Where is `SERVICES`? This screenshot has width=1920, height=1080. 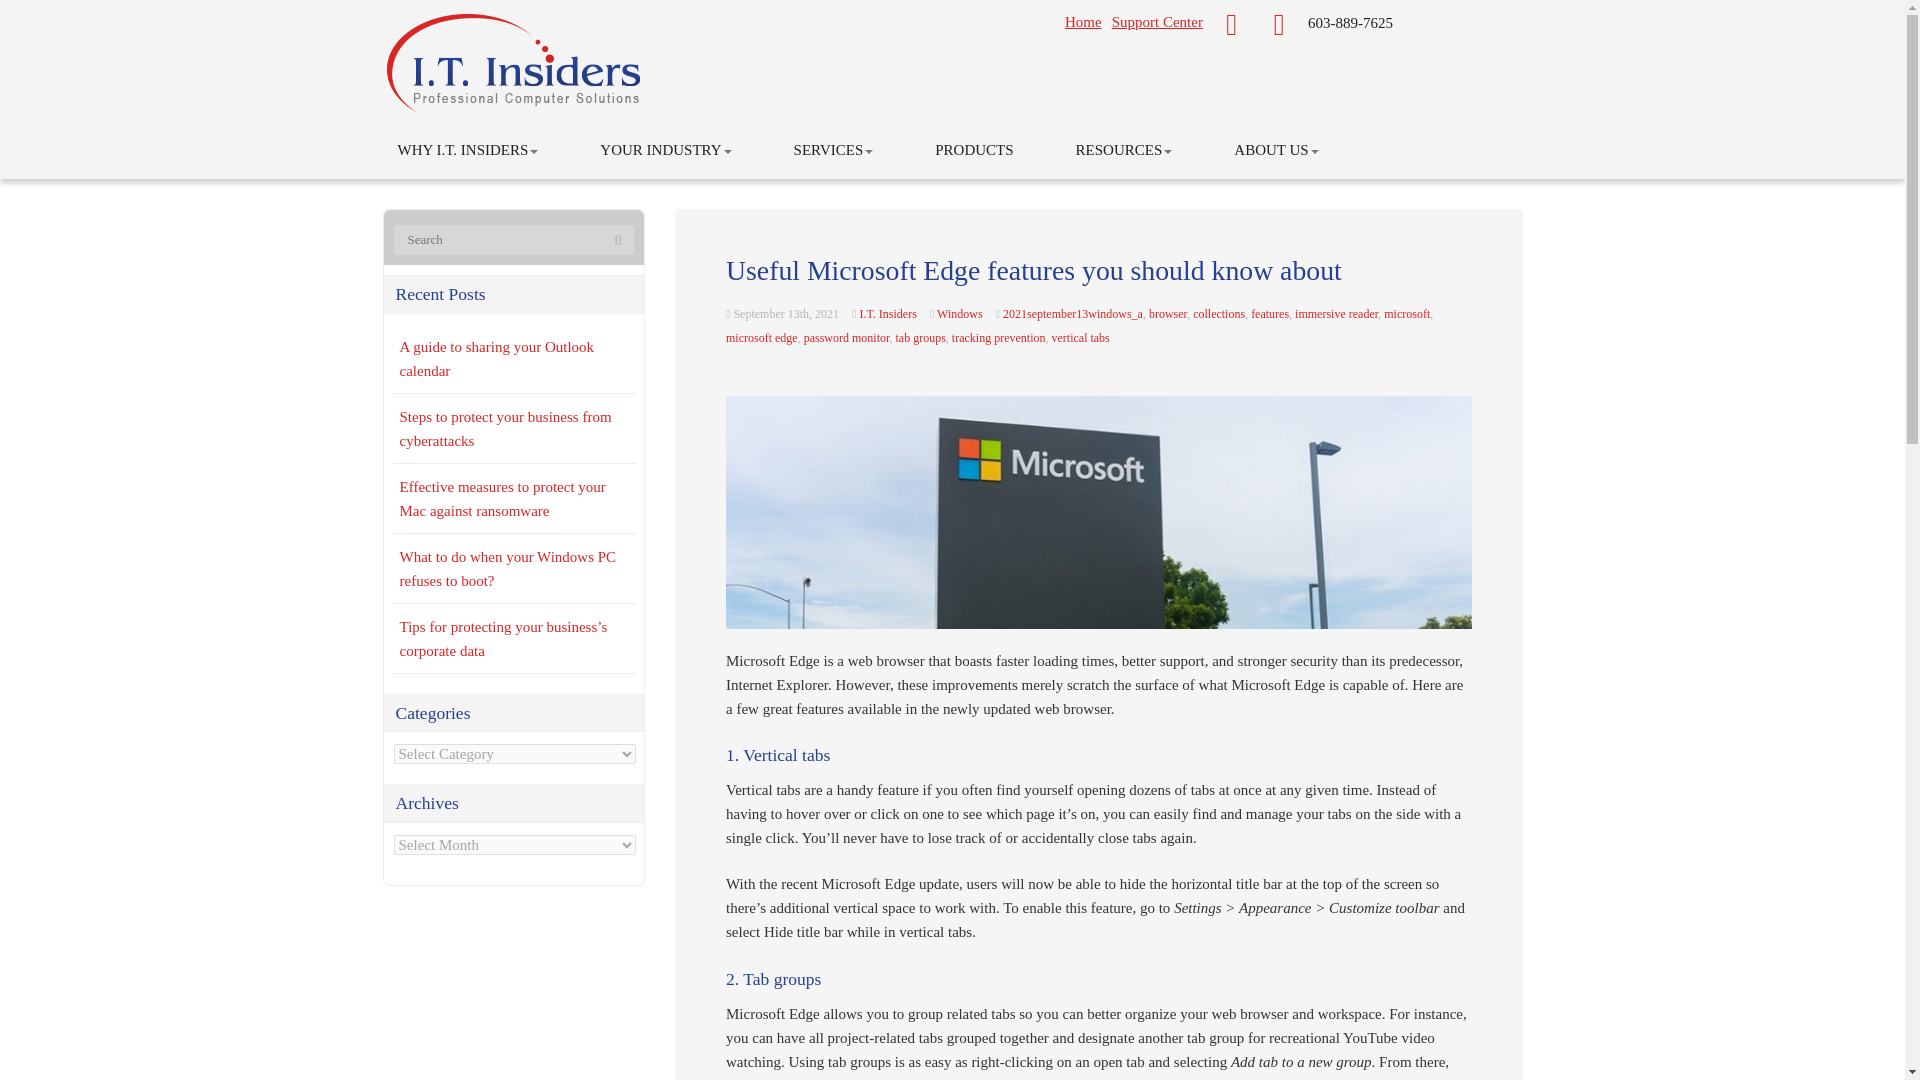
SERVICES is located at coordinates (834, 150).